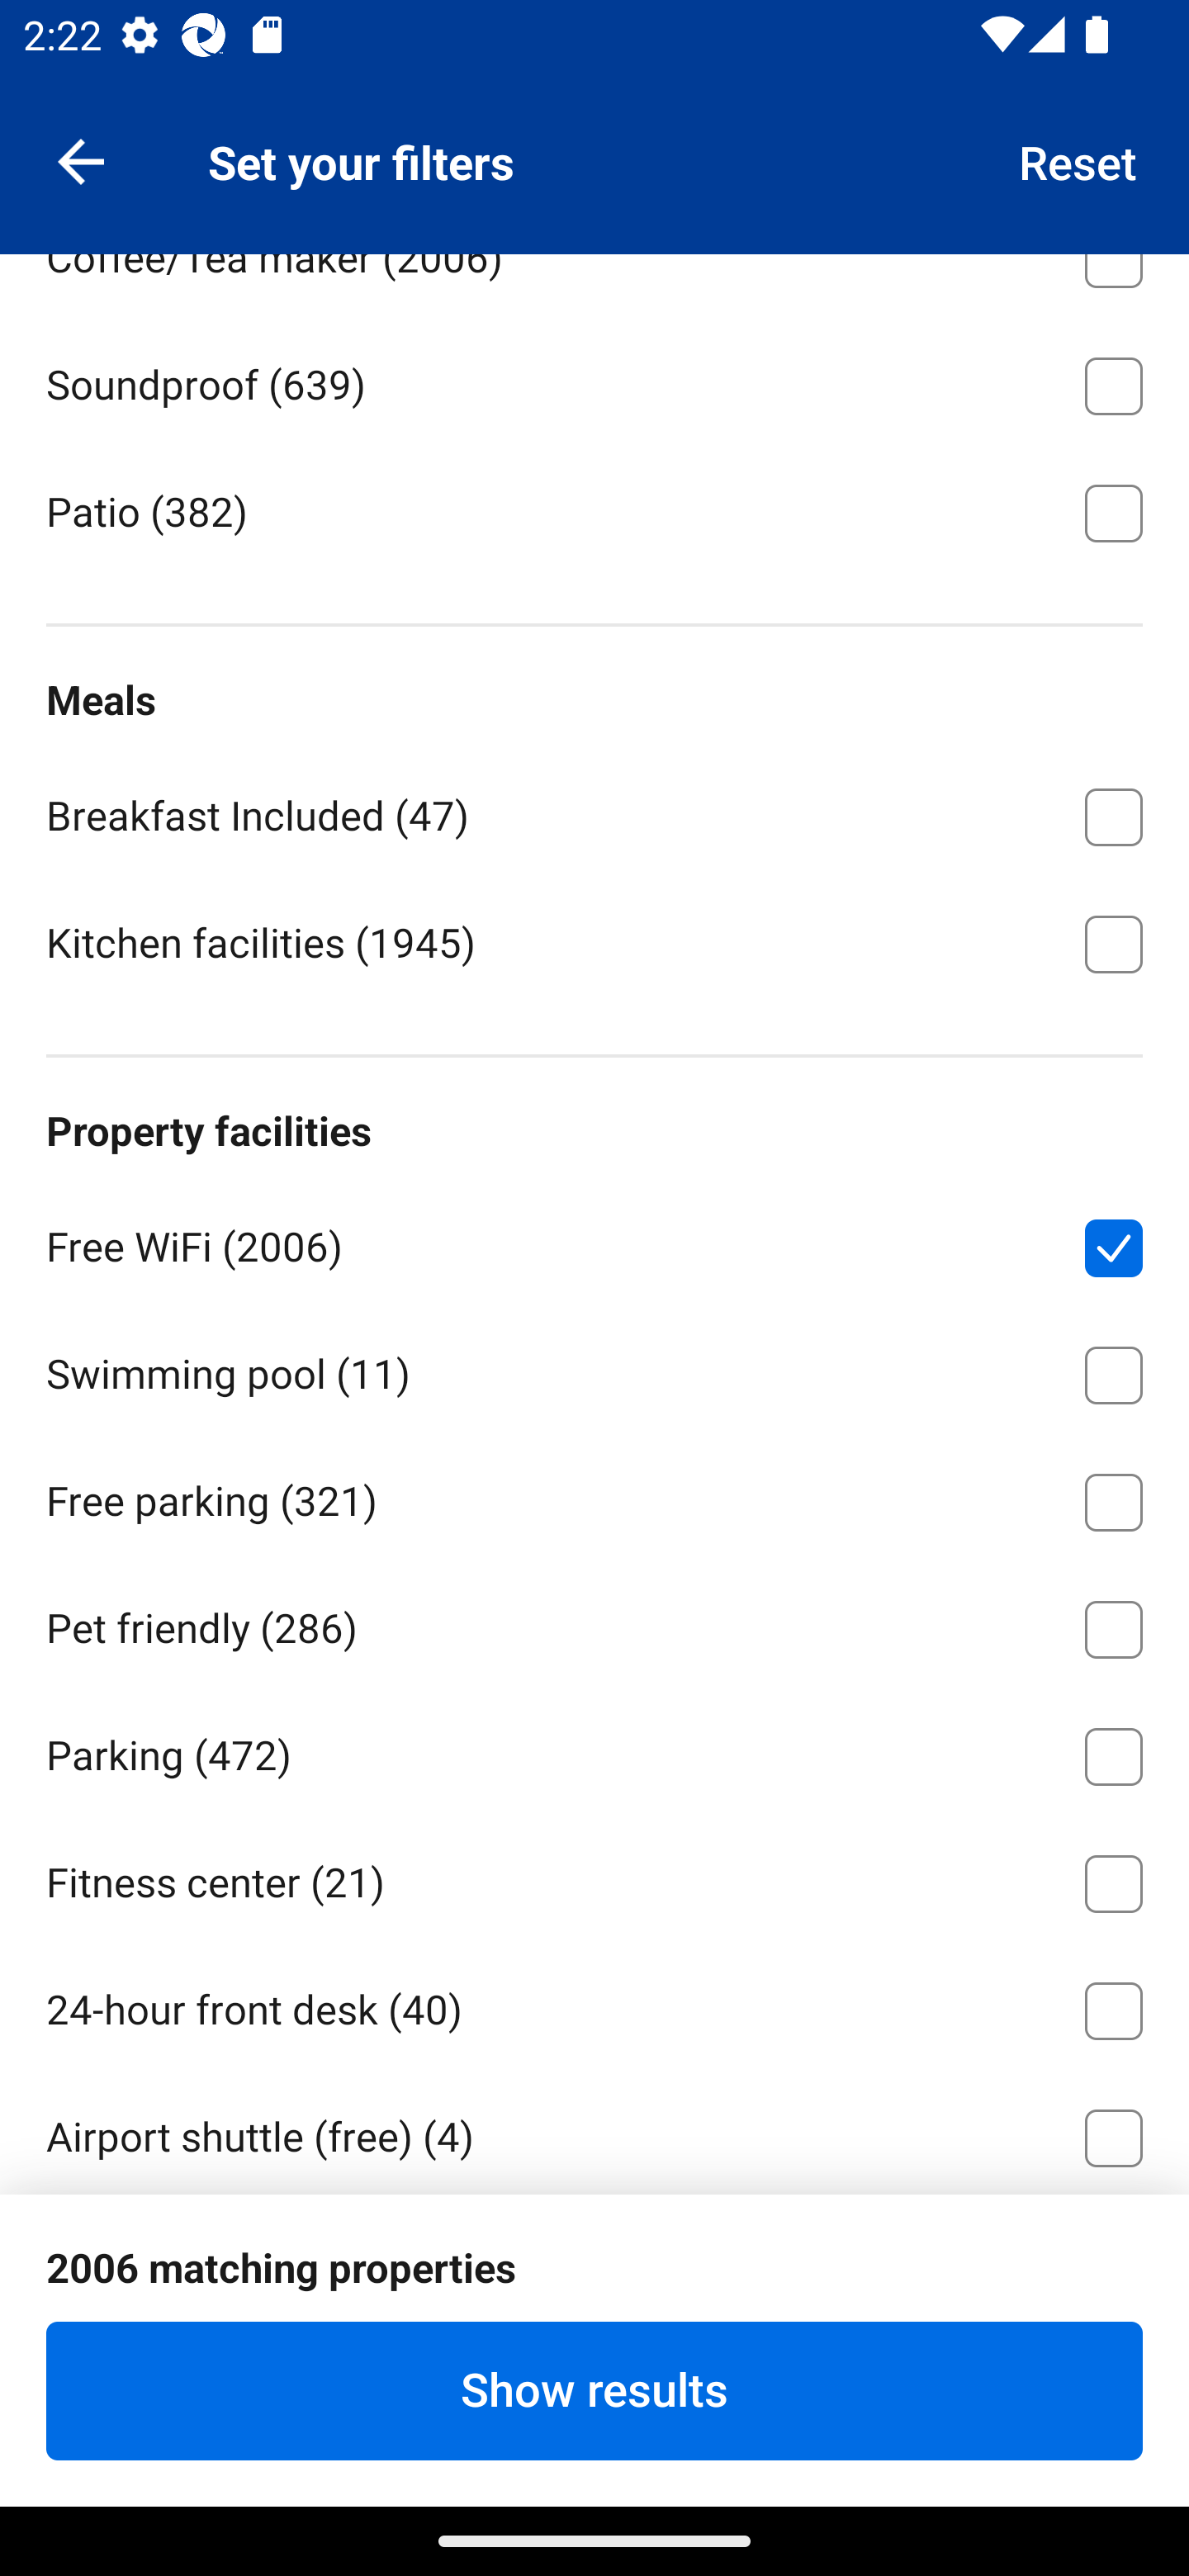 This screenshot has height=2576, width=1189. Describe the element at coordinates (594, 509) in the screenshot. I see `Patio ⁦(382)` at that location.